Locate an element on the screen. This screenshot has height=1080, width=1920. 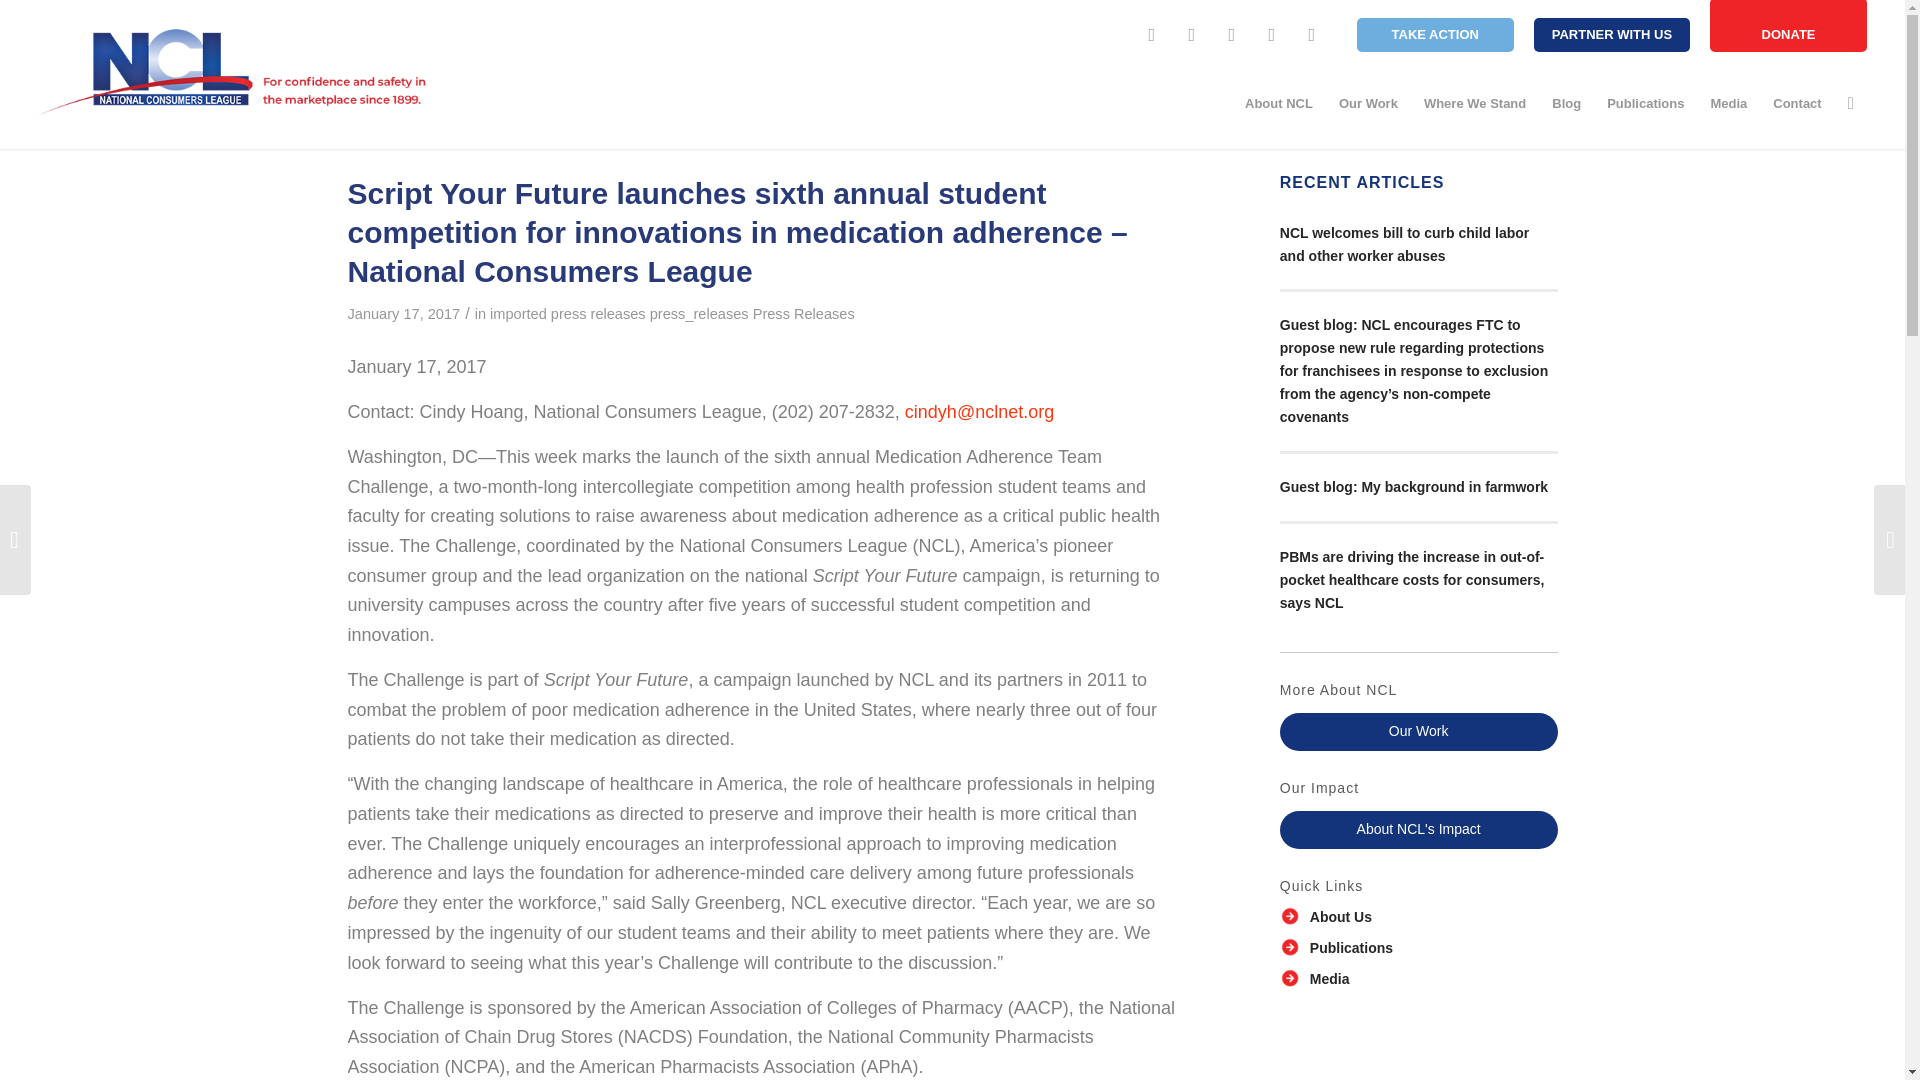
Where We Stand is located at coordinates (1475, 104).